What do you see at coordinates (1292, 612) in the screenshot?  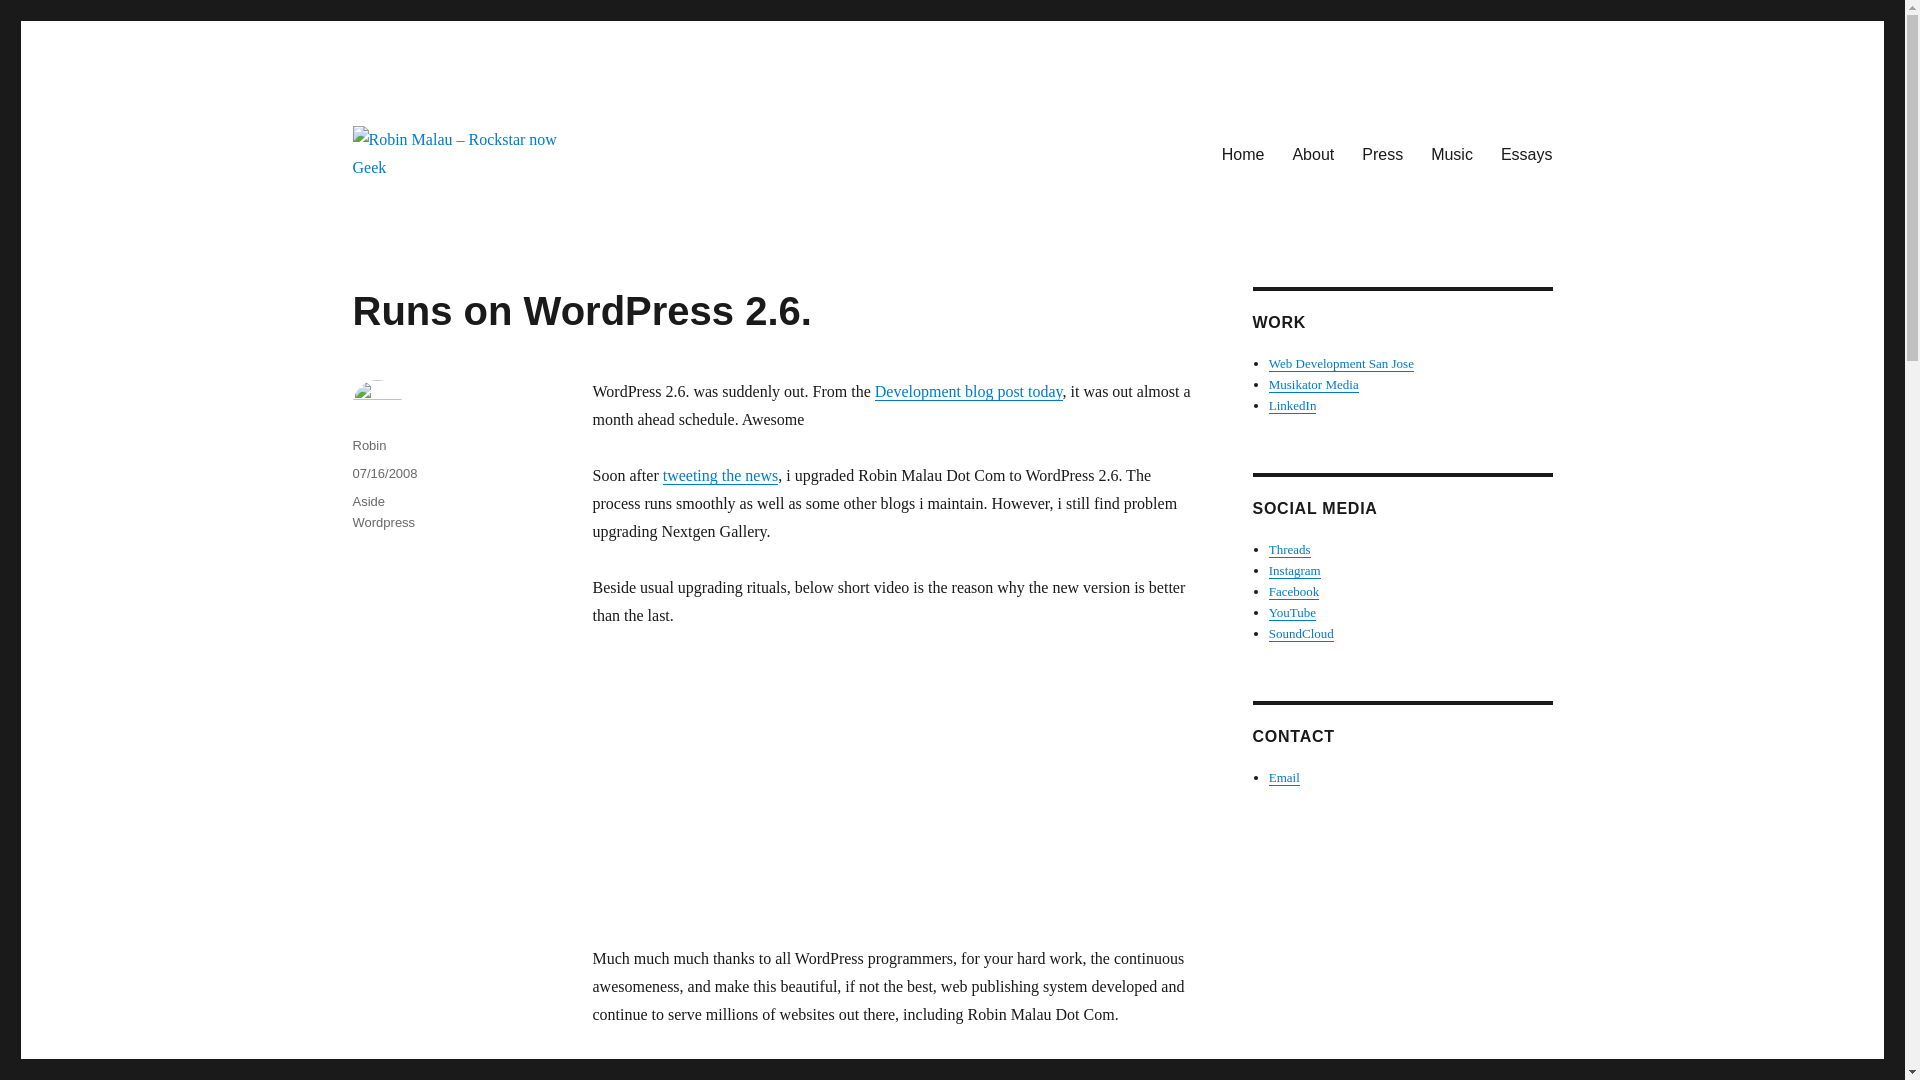 I see `YouTube` at bounding box center [1292, 612].